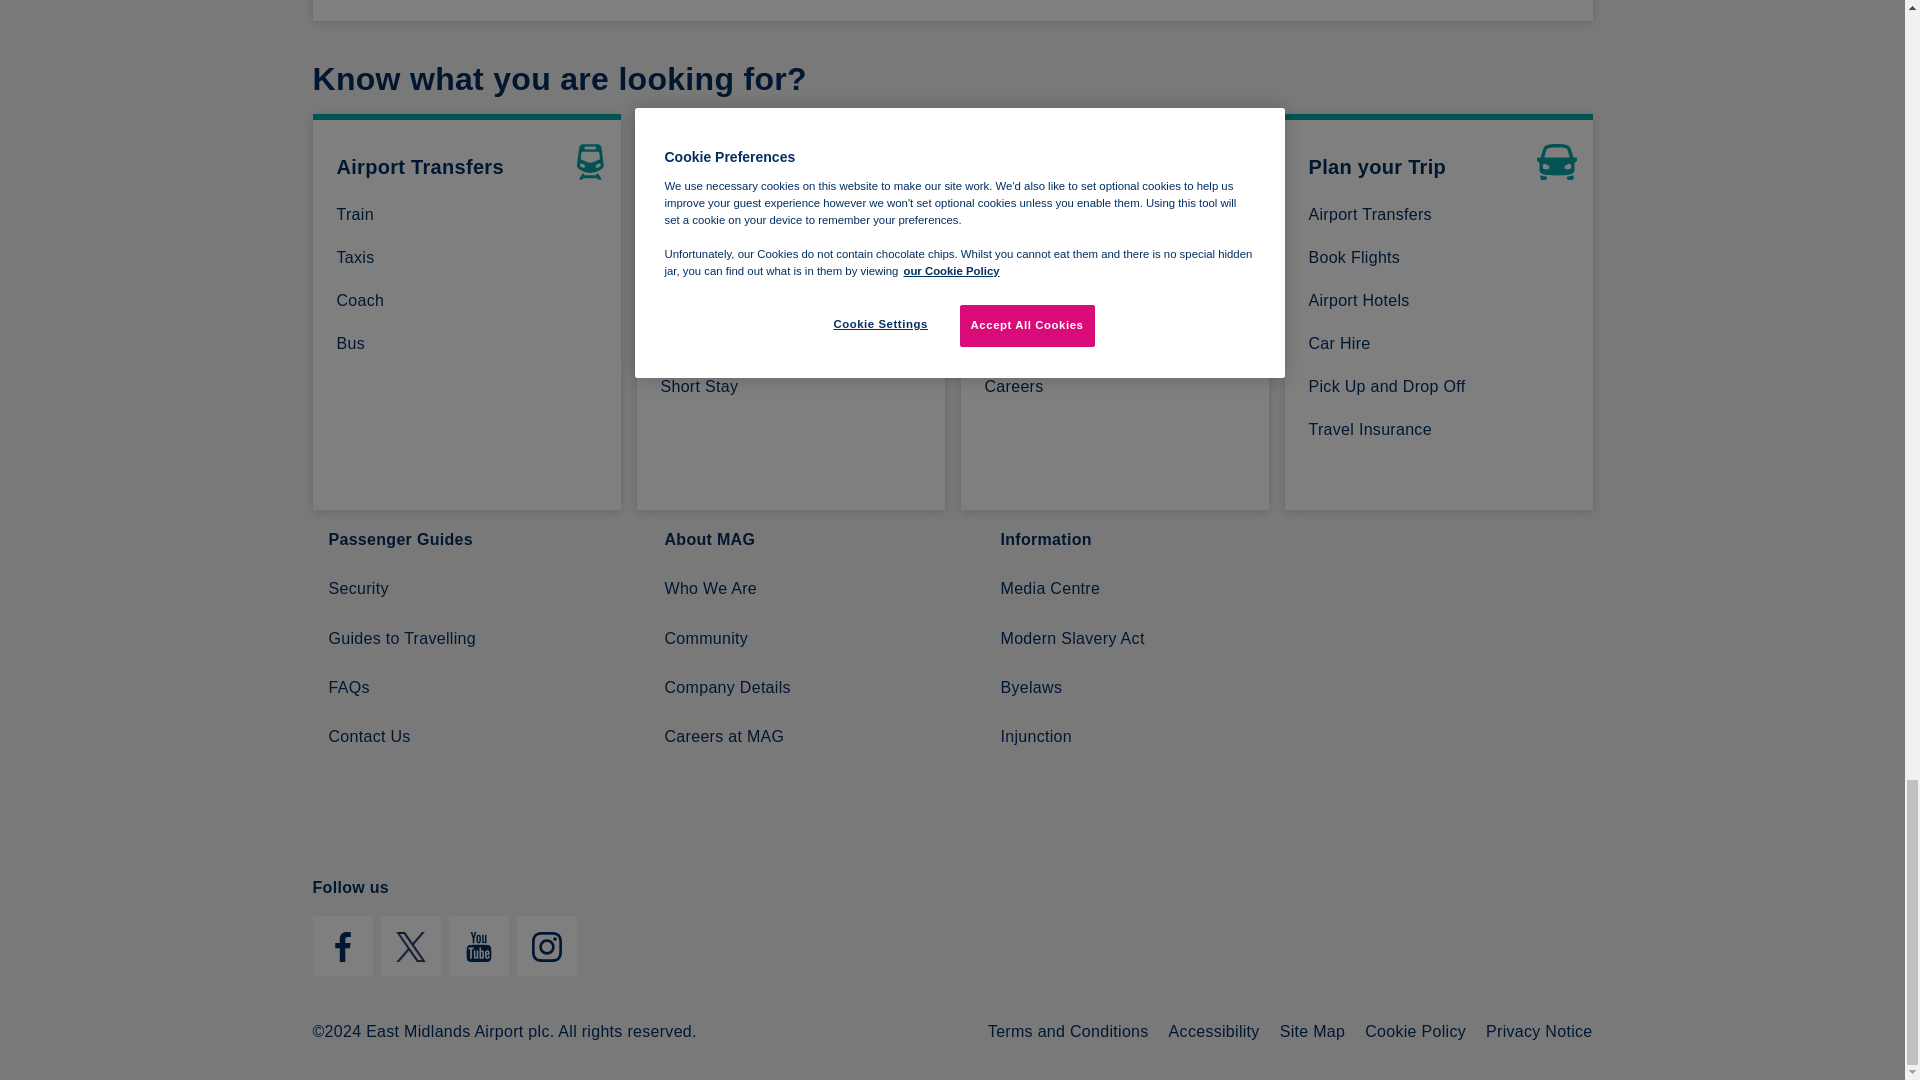  I want to click on Short Stay, so click(794, 386).